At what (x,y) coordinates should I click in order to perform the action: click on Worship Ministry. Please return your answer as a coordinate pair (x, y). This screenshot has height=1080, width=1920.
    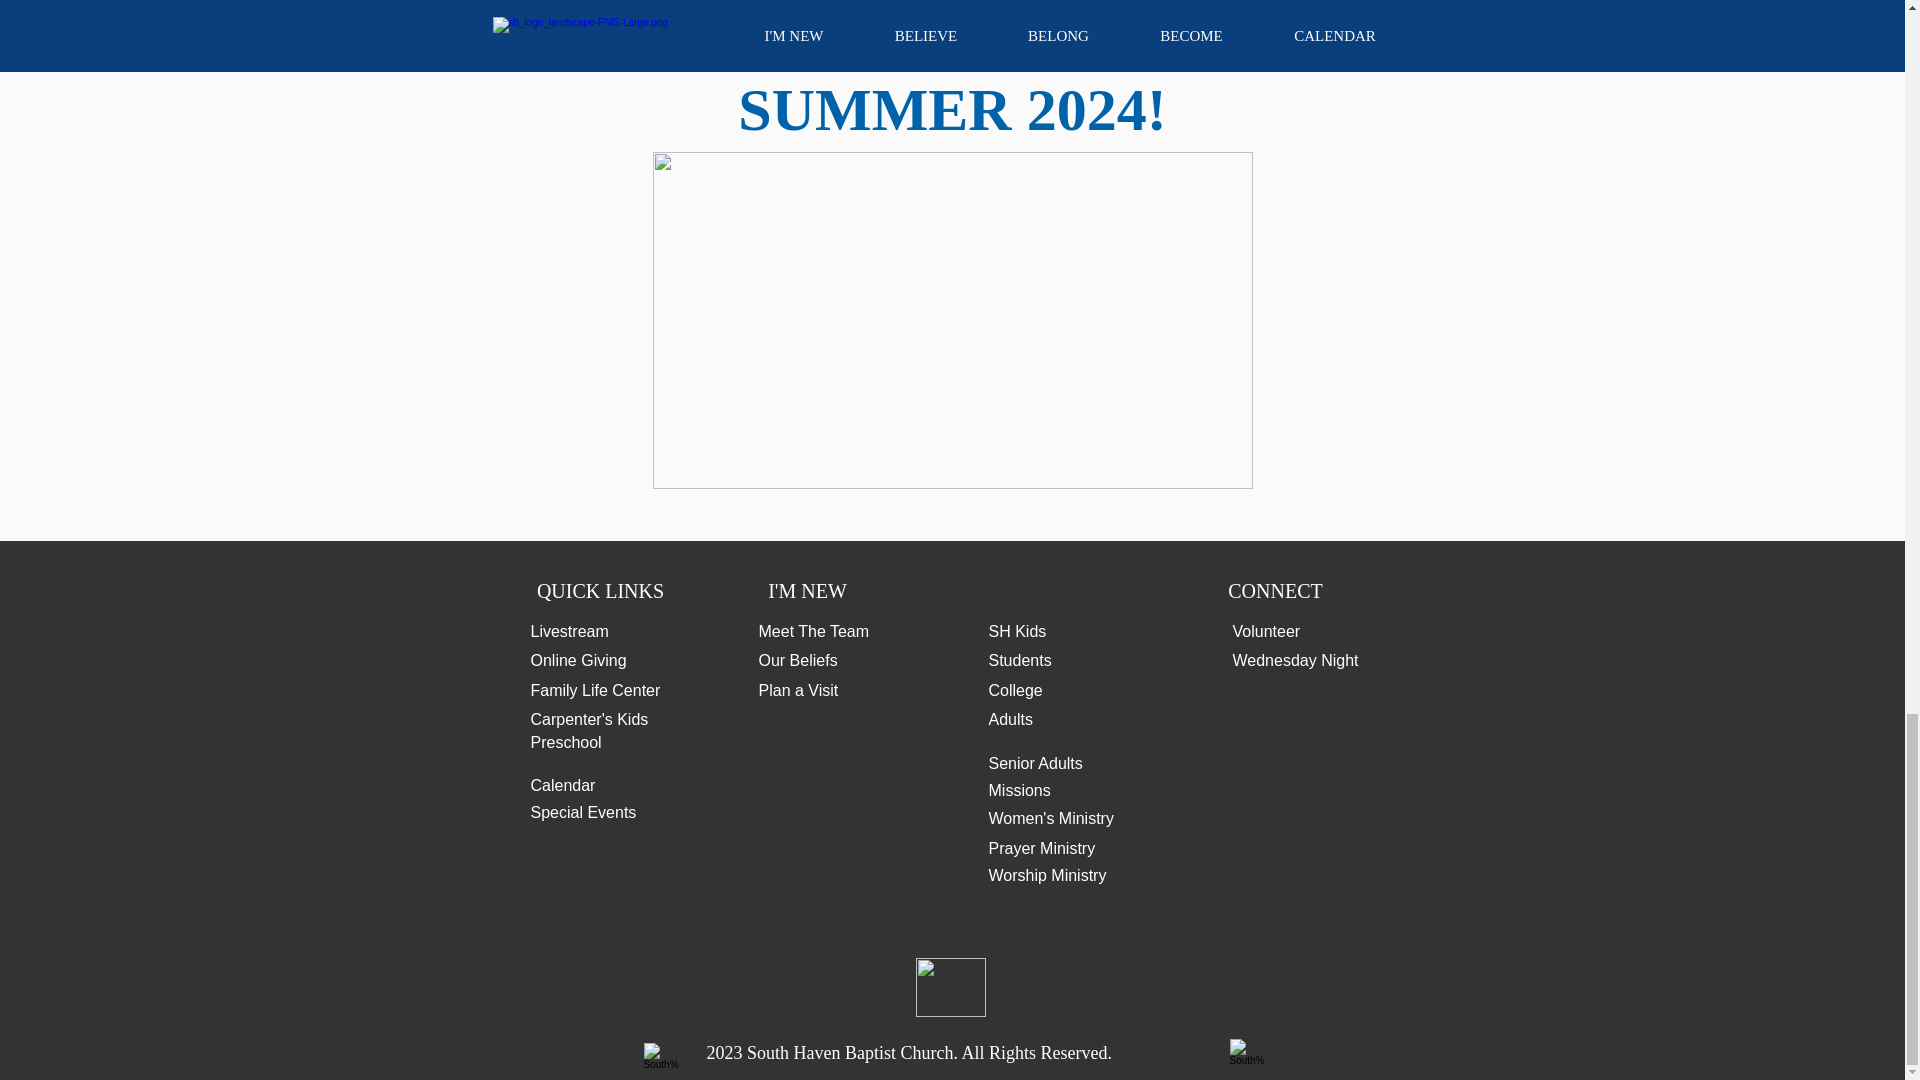
    Looking at the image, I should click on (1046, 876).